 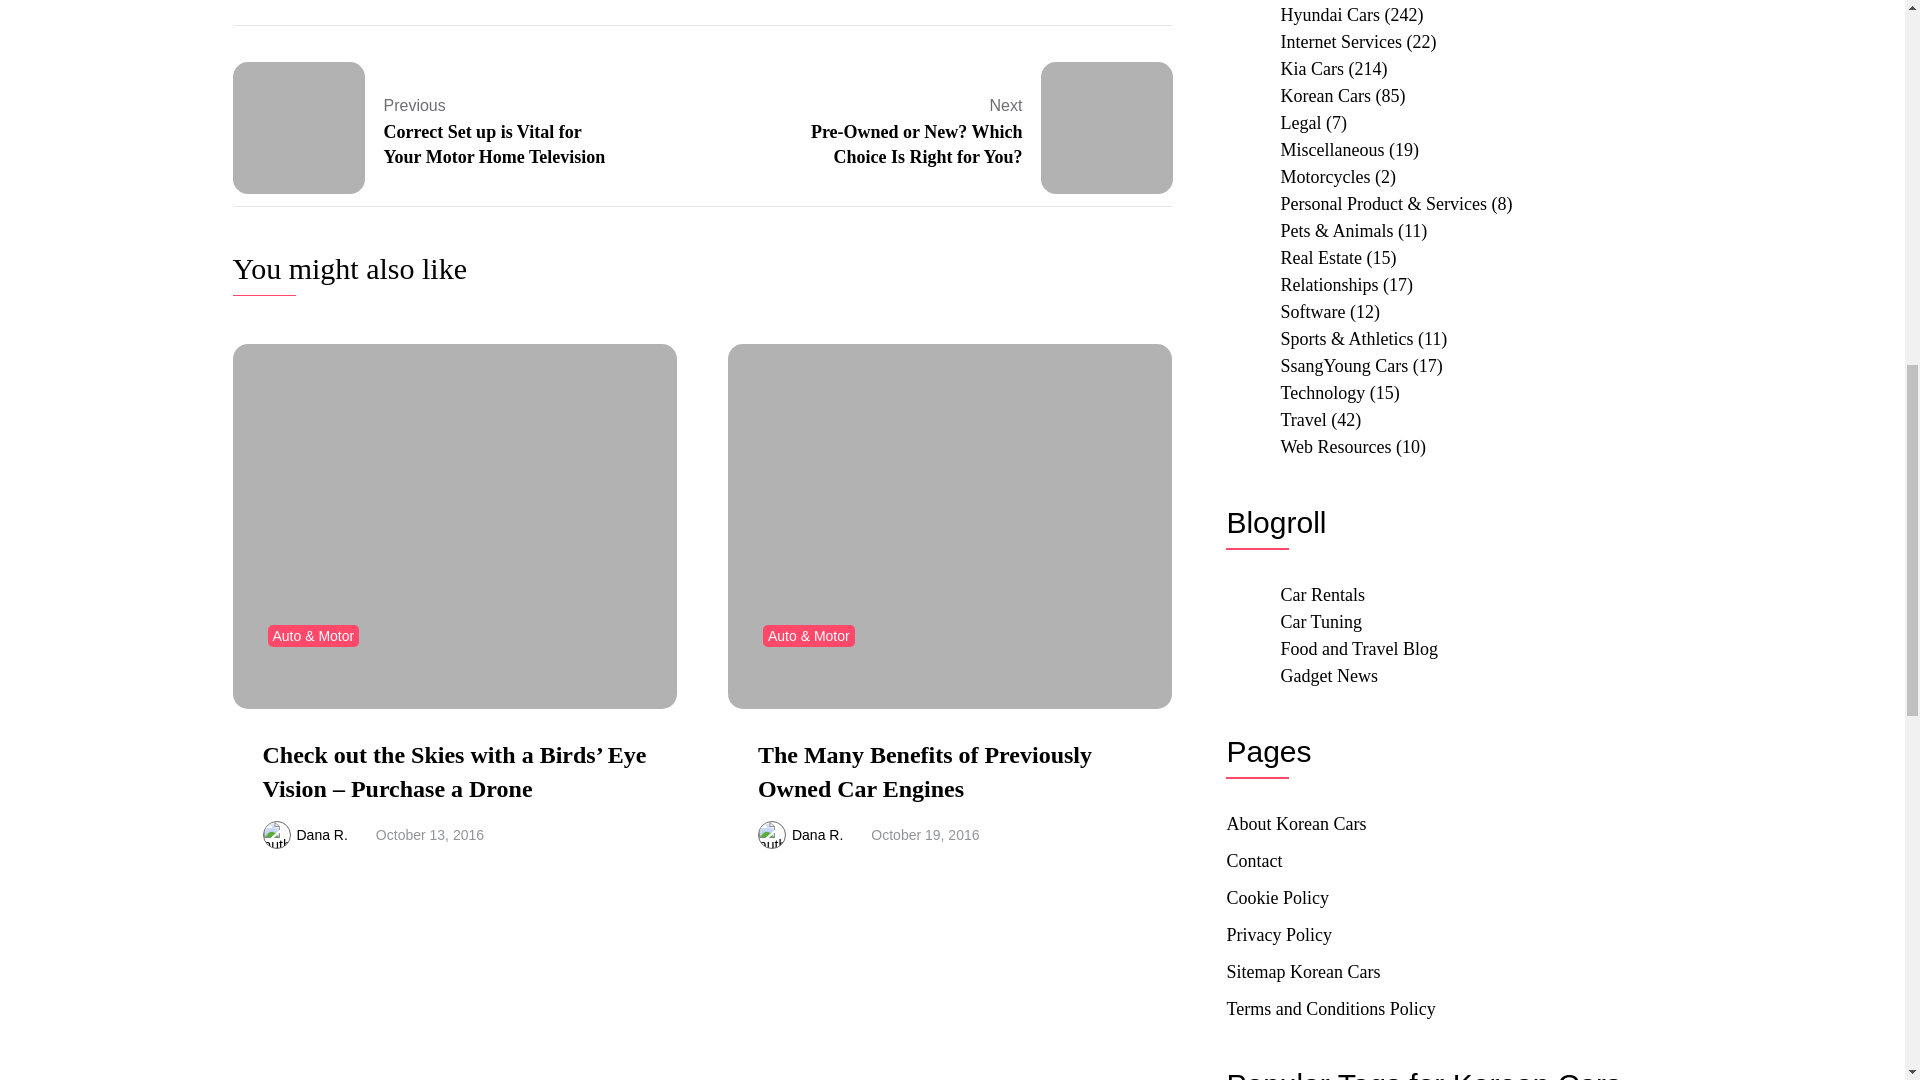 I want to click on October 13, 2016, so click(x=430, y=835).